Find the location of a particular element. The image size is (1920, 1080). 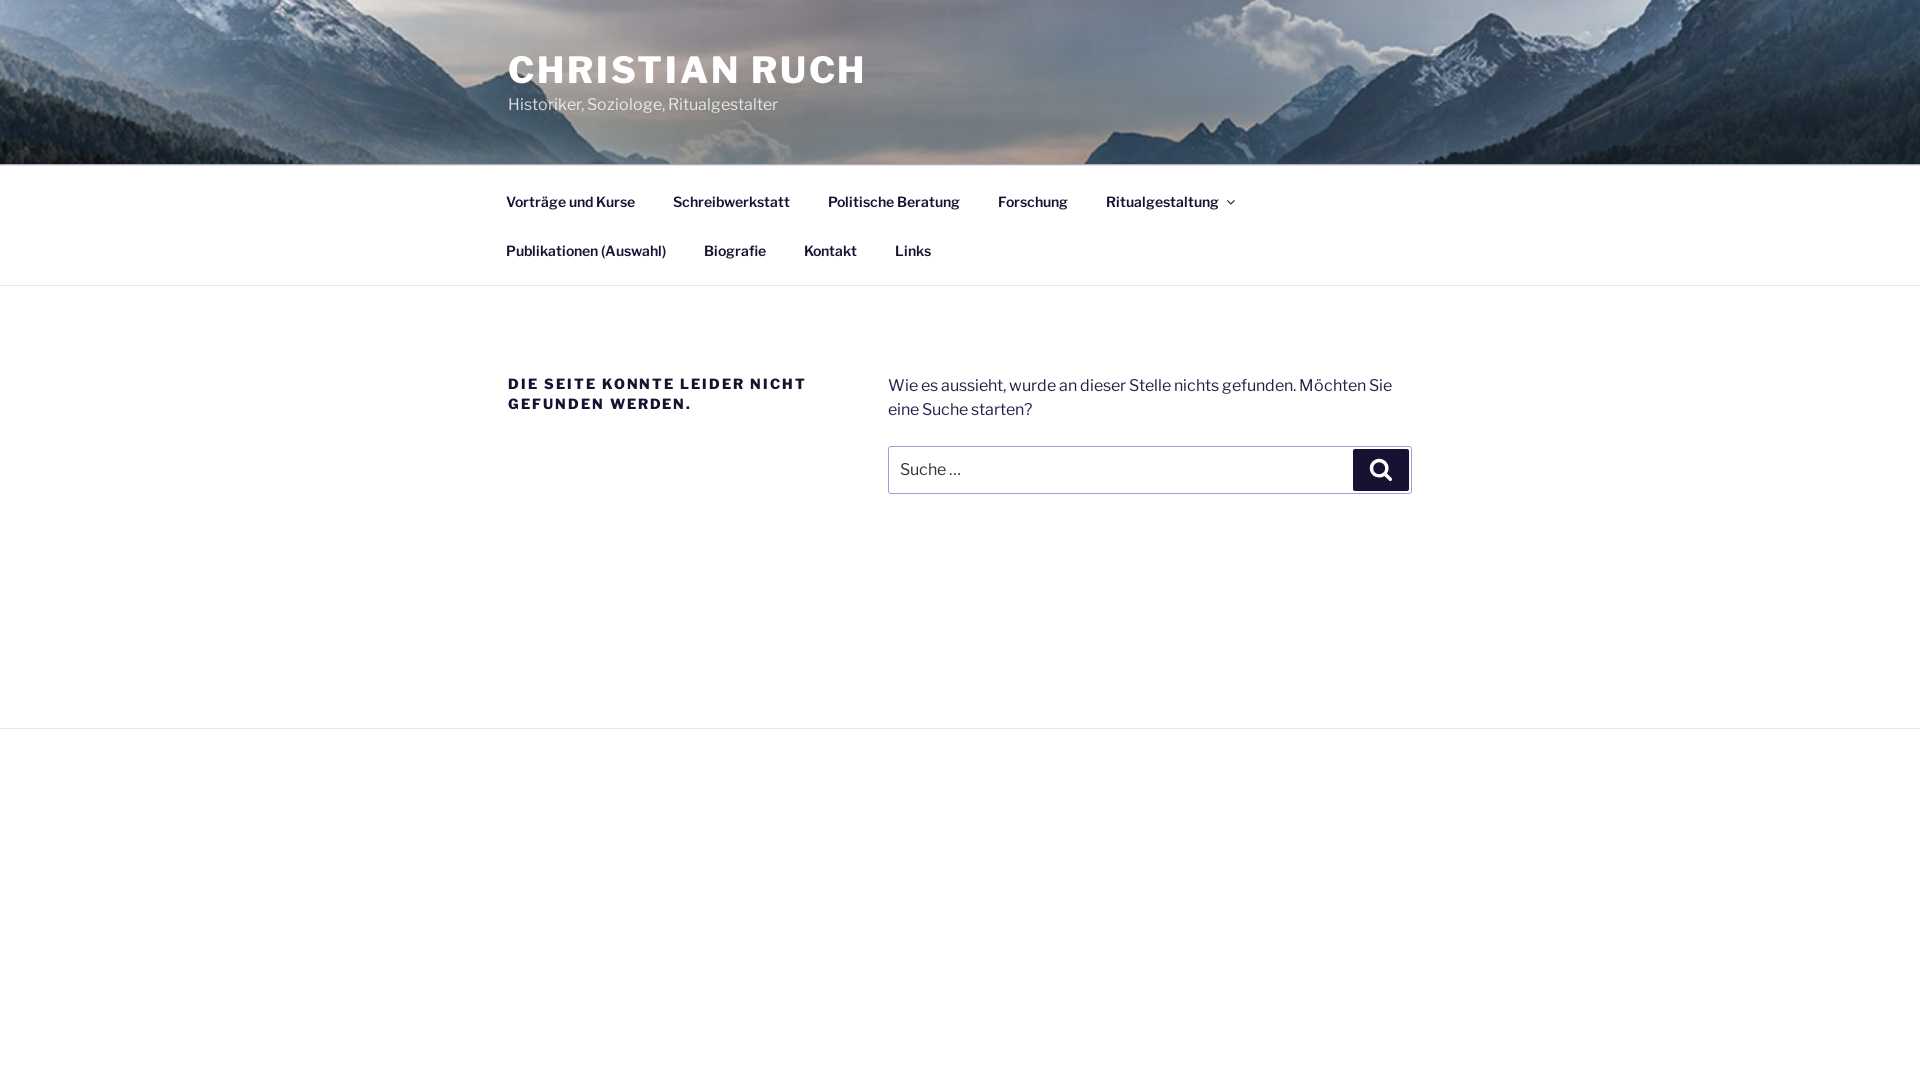

CHRISTIAN RUCH is located at coordinates (688, 70).